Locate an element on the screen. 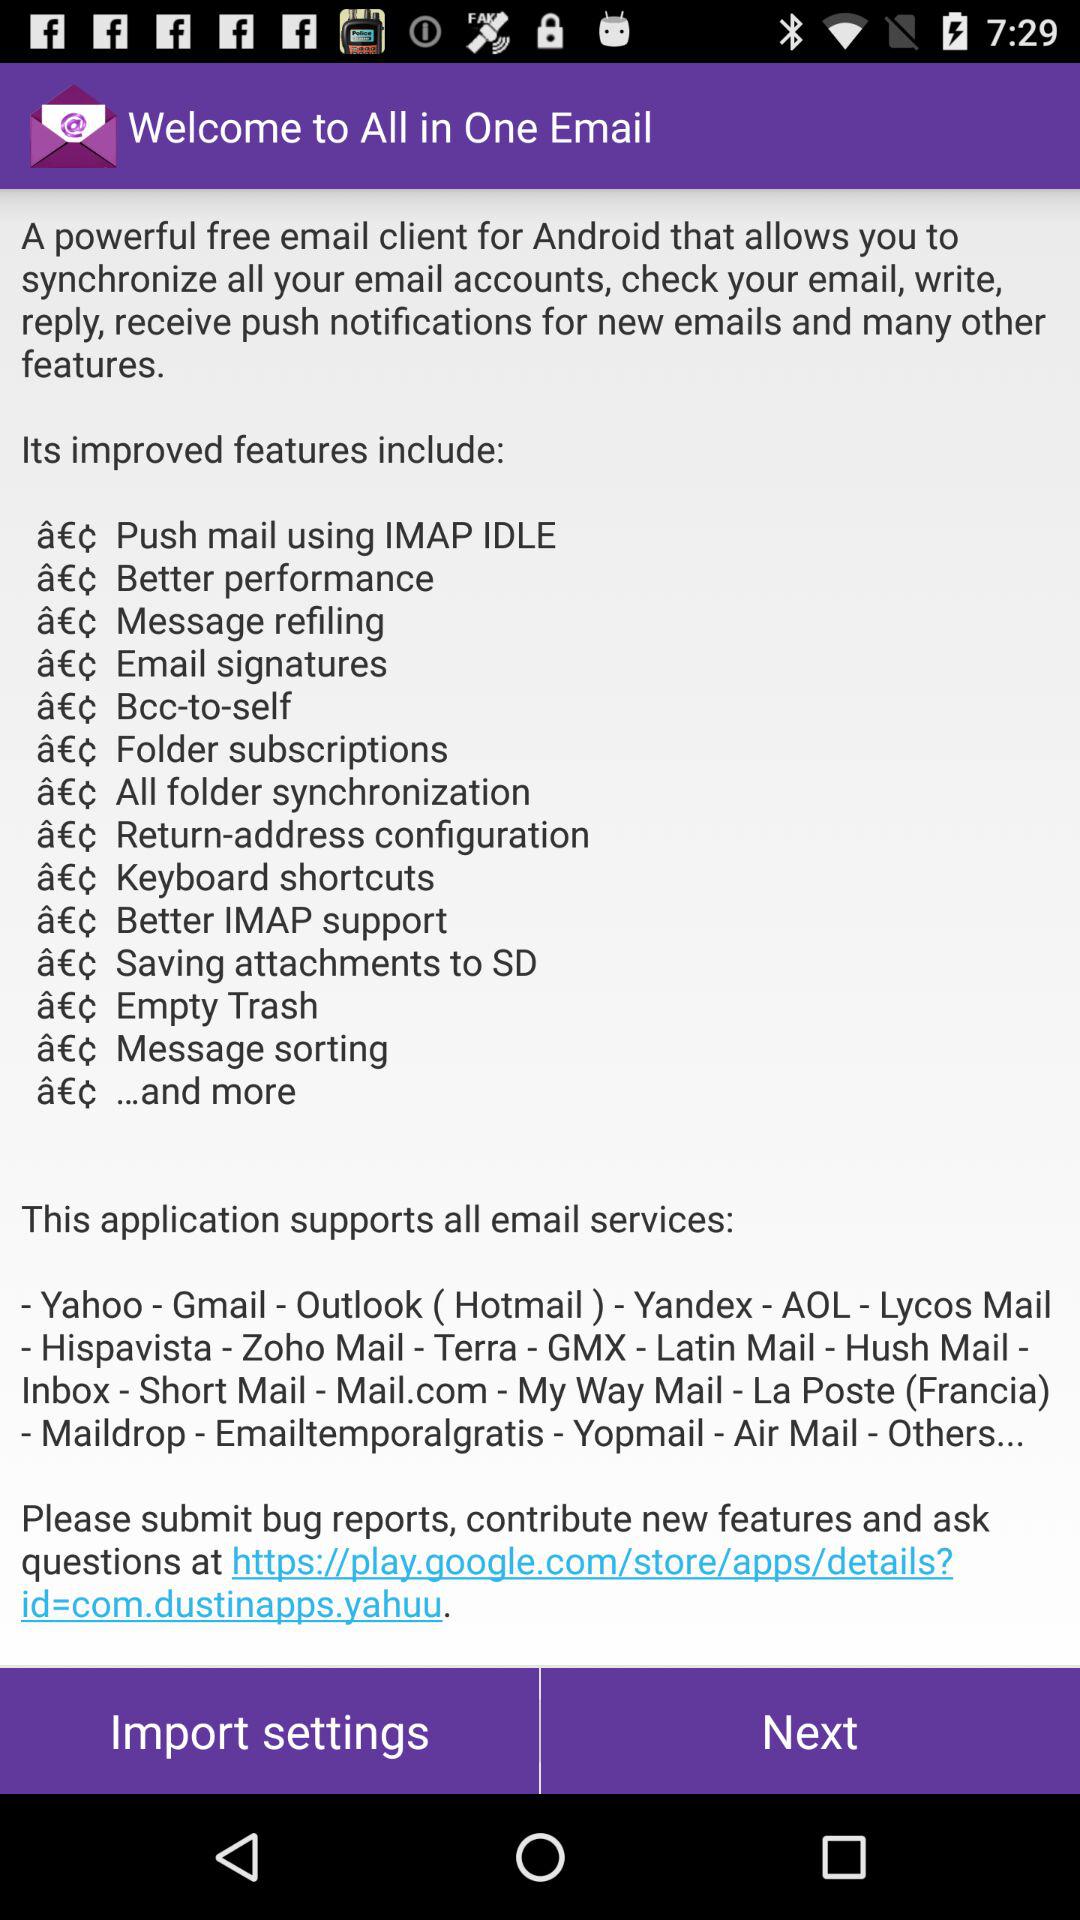  select next at the bottom right corner is located at coordinates (810, 1730).